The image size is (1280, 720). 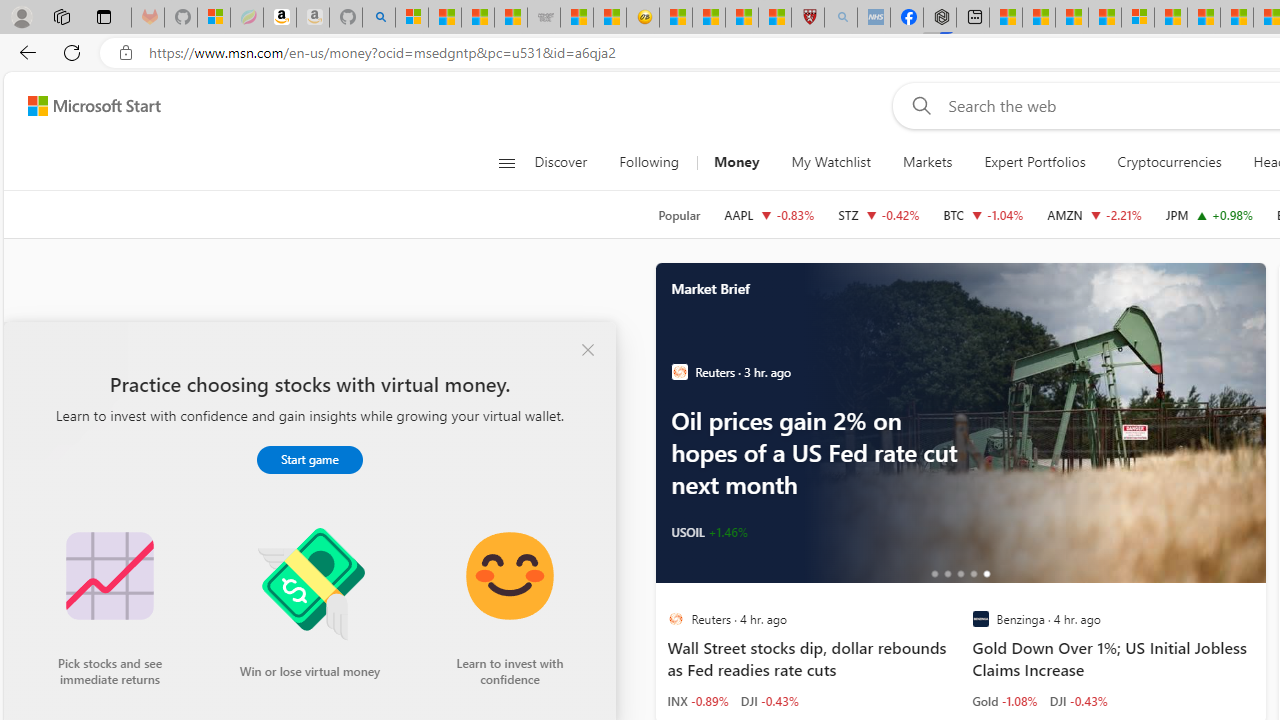 What do you see at coordinates (61, 16) in the screenshot?
I see `Workspaces` at bounding box center [61, 16].